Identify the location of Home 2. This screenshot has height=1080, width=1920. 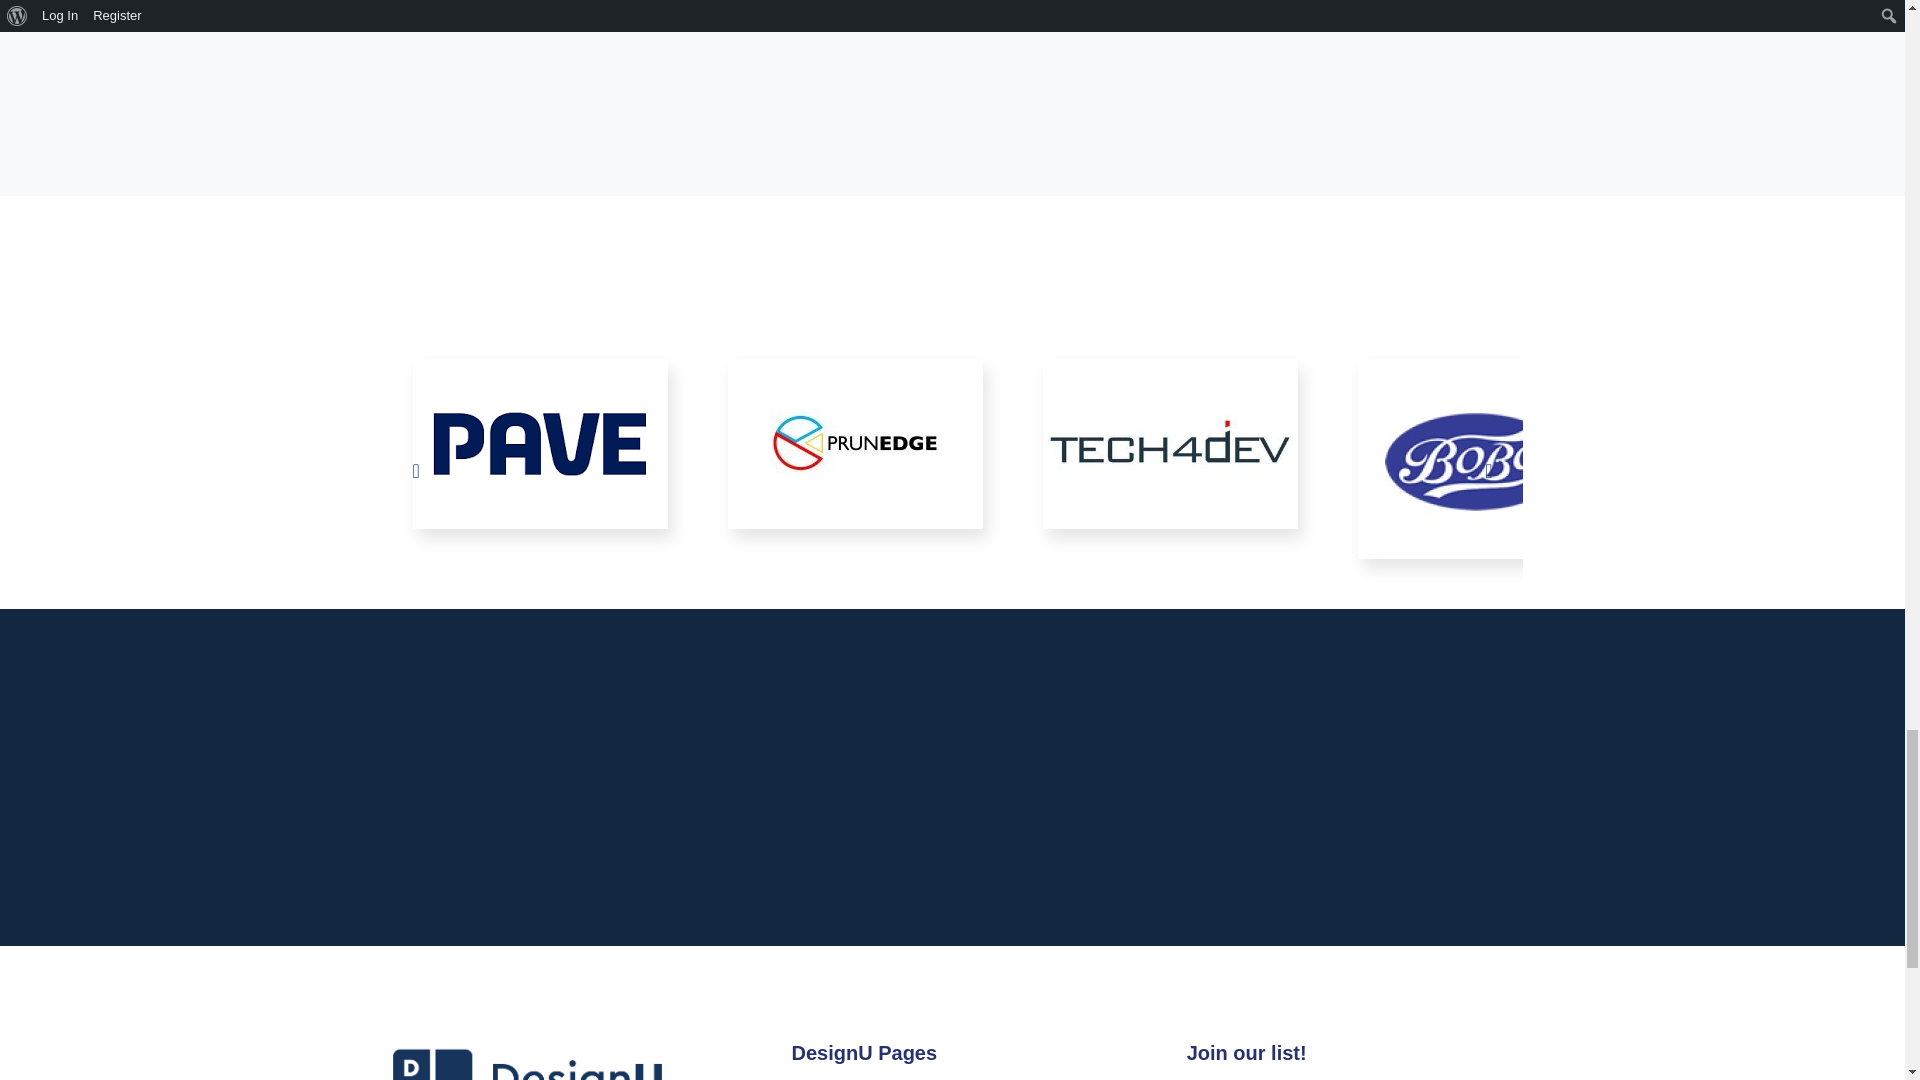
(539, 444).